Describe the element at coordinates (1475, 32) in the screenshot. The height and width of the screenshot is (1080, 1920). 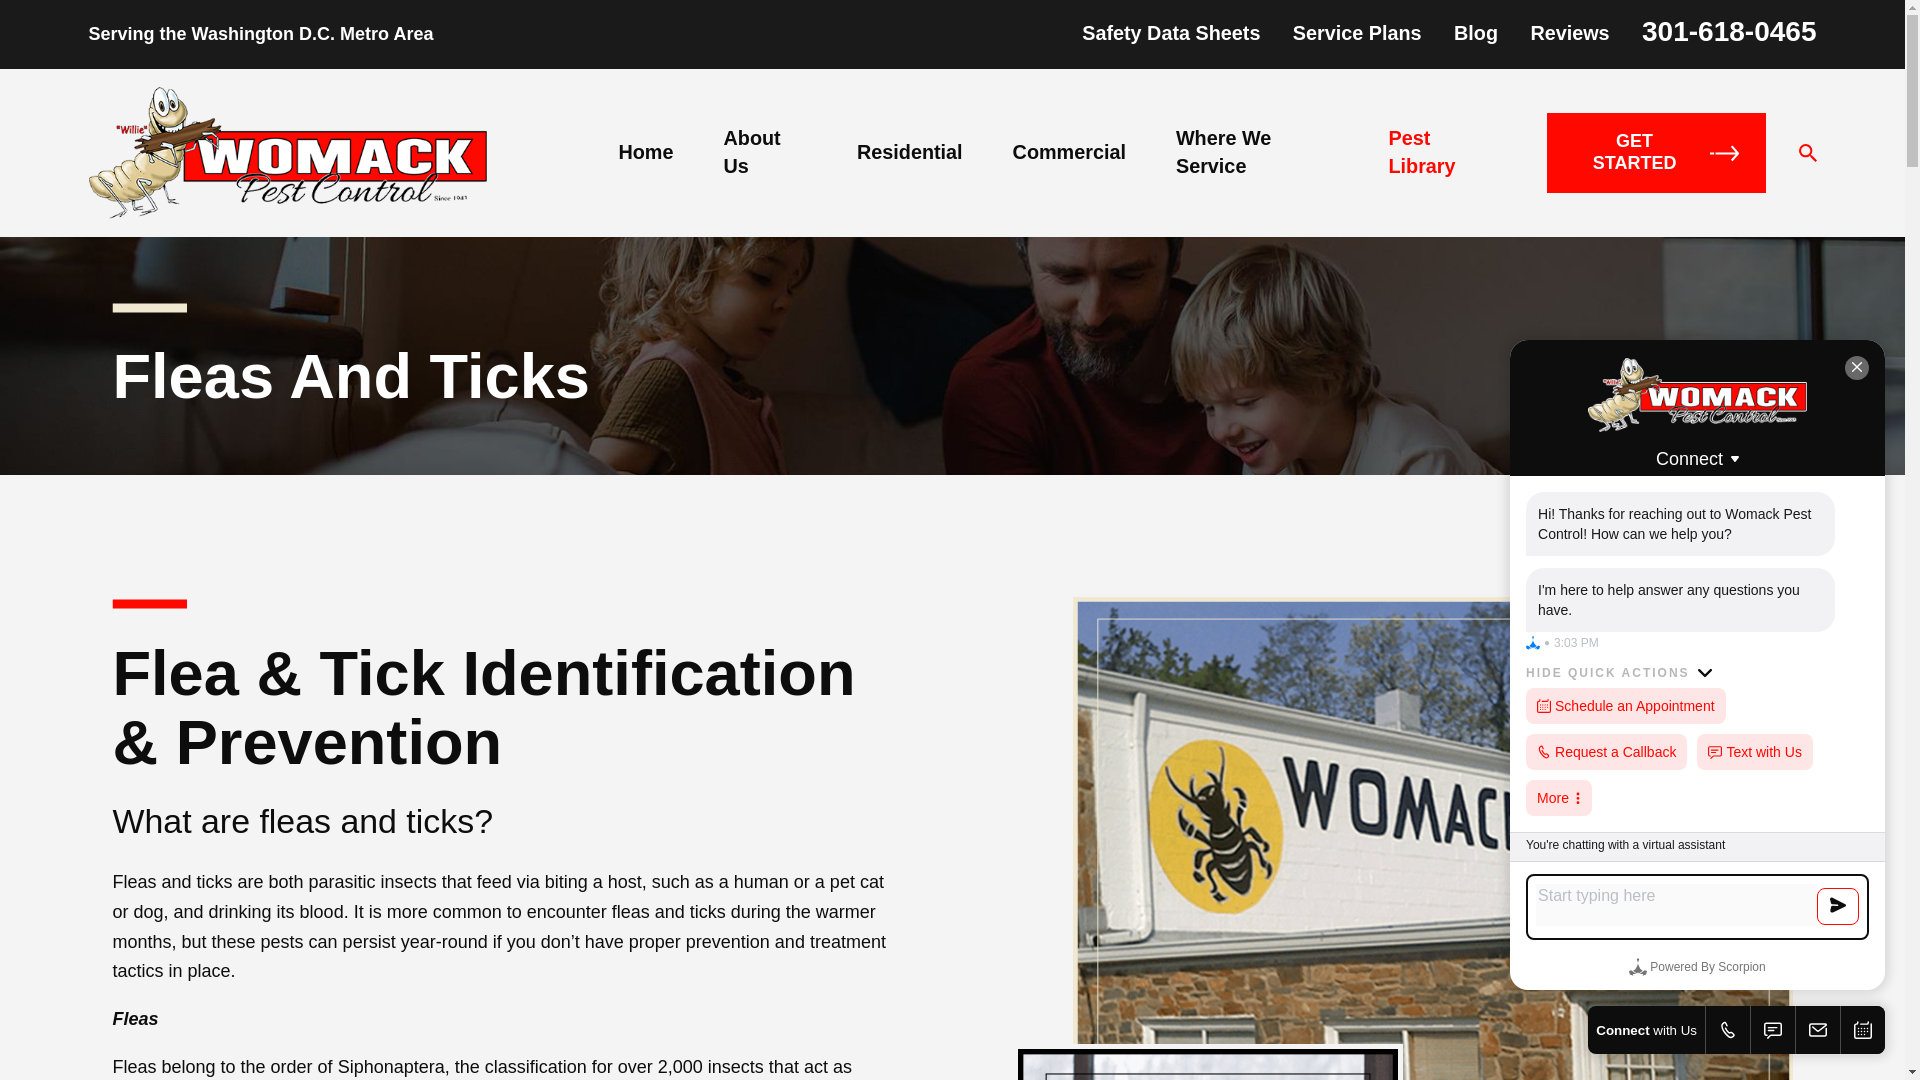
I see `Blog` at that location.